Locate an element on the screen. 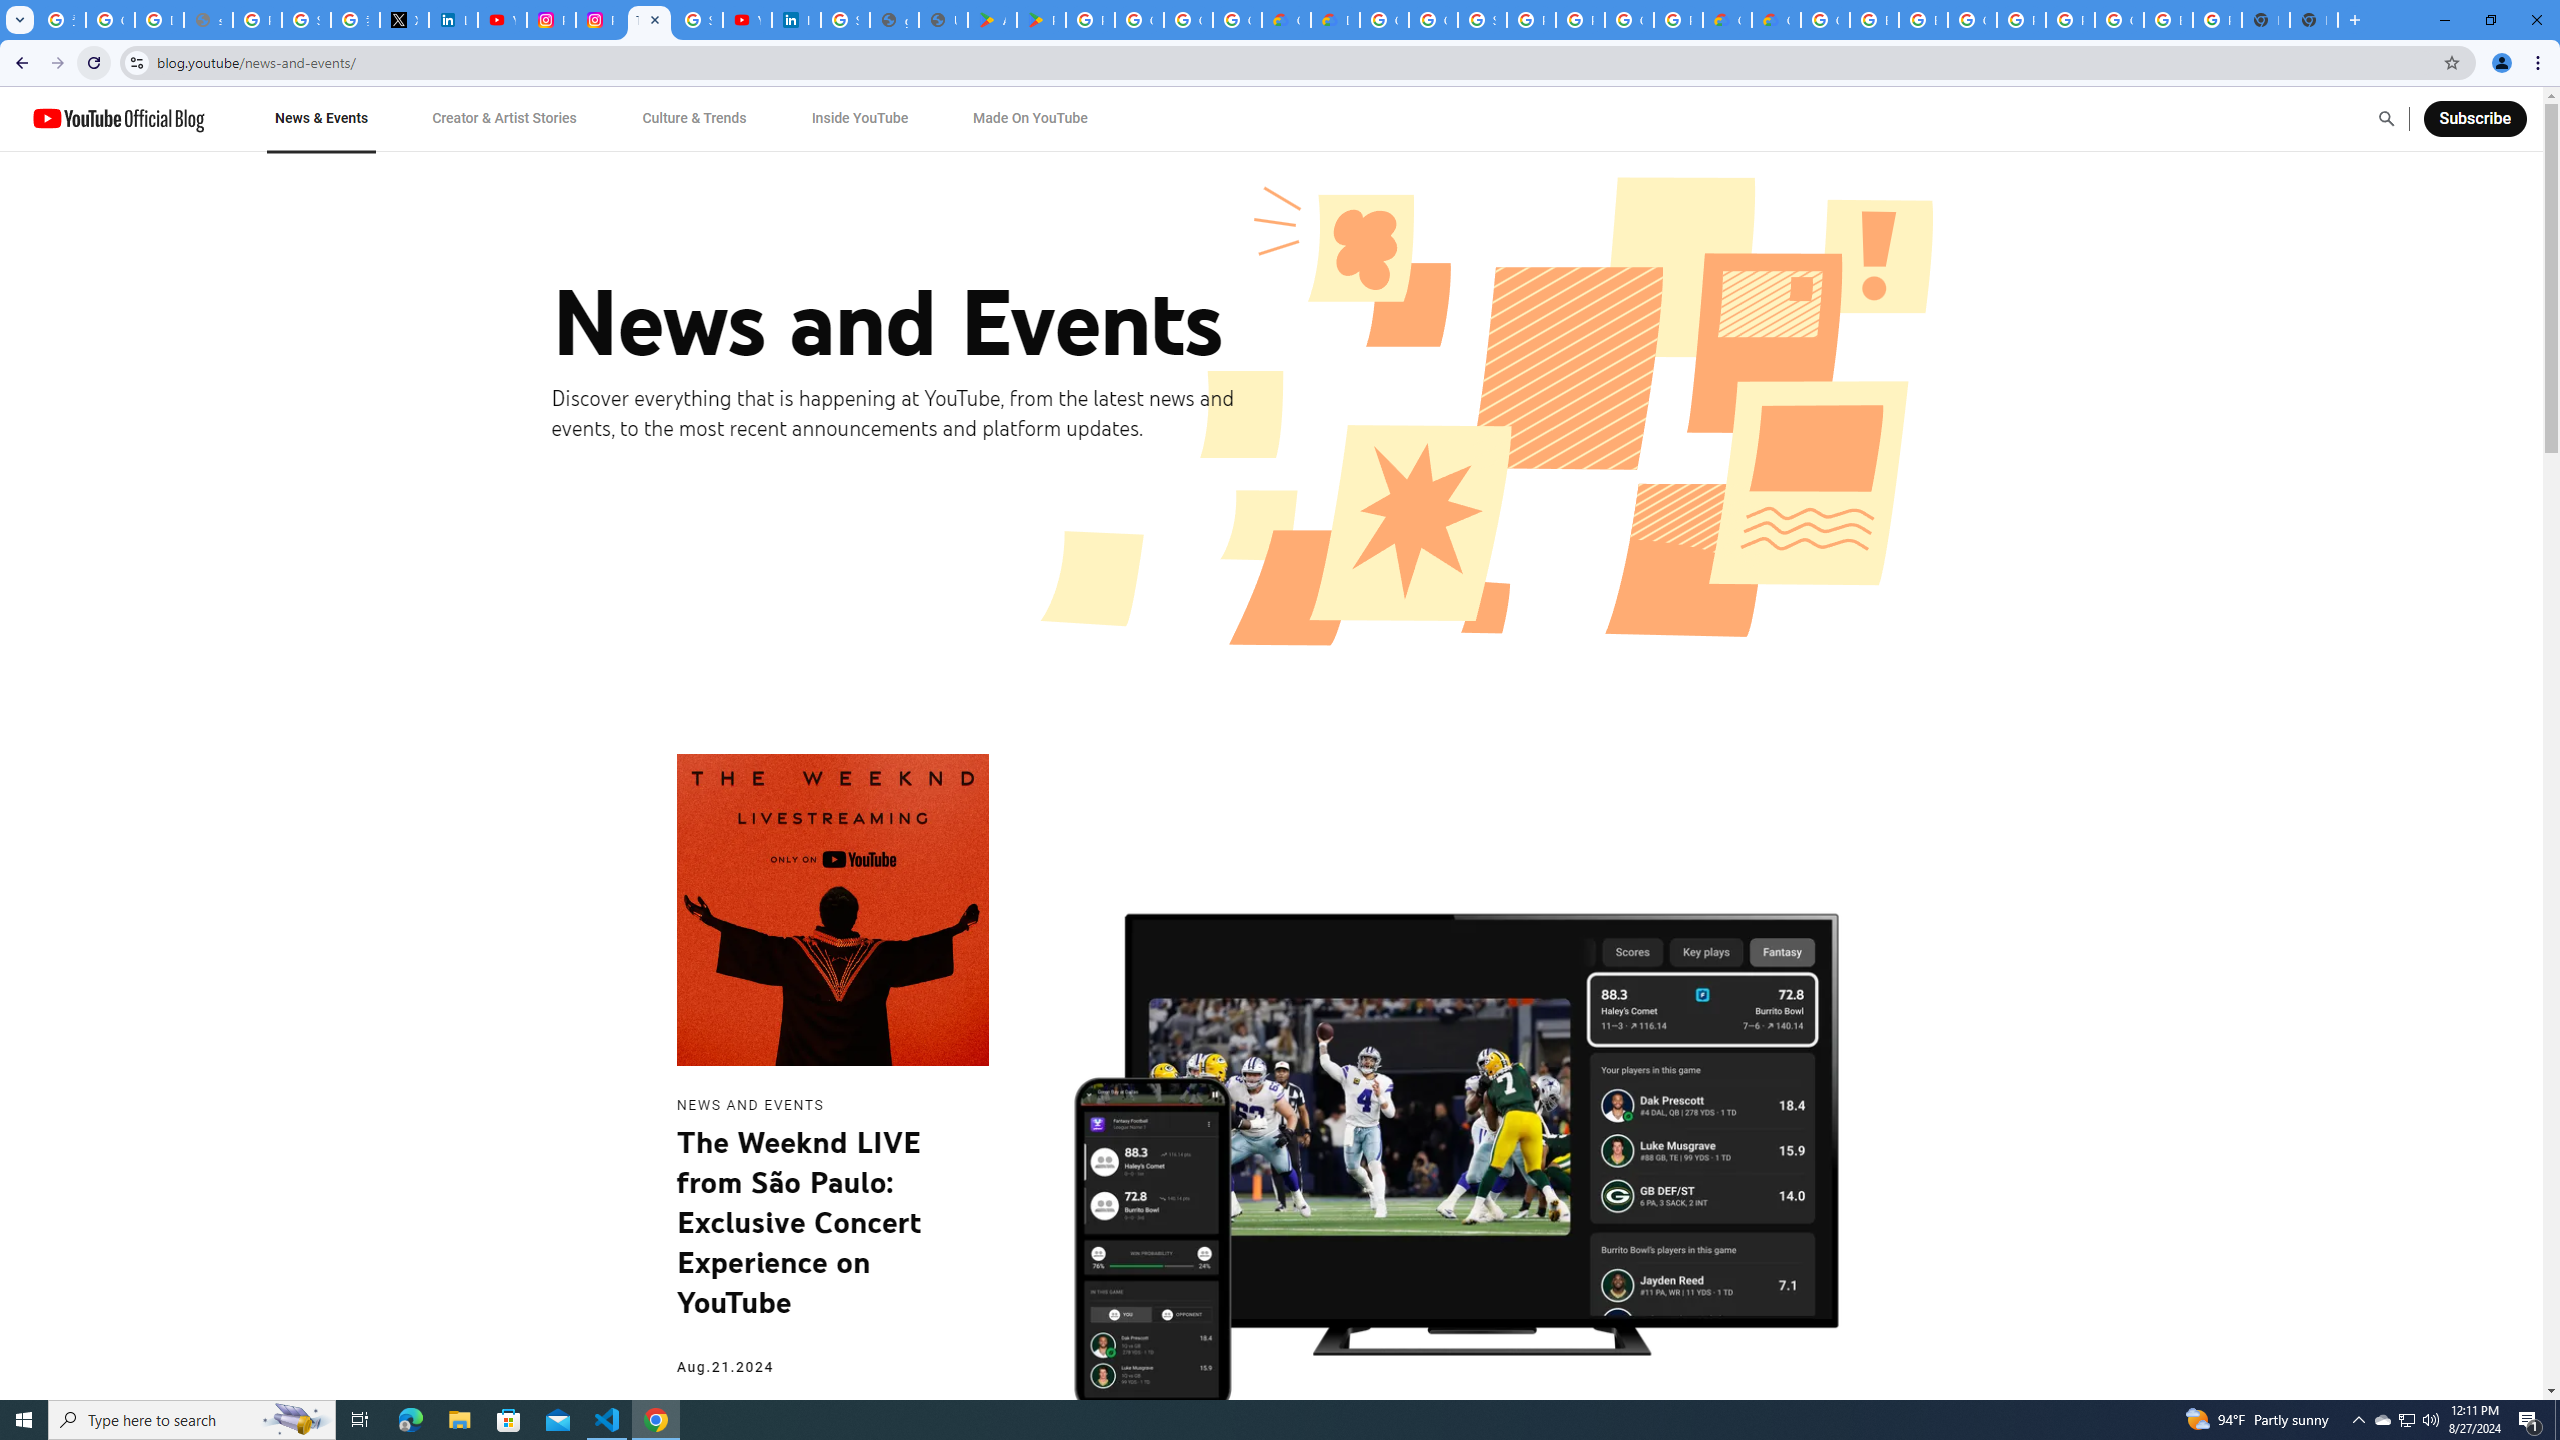 This screenshot has height=1440, width=2560. Customer Care | Google Cloud is located at coordinates (1286, 20).